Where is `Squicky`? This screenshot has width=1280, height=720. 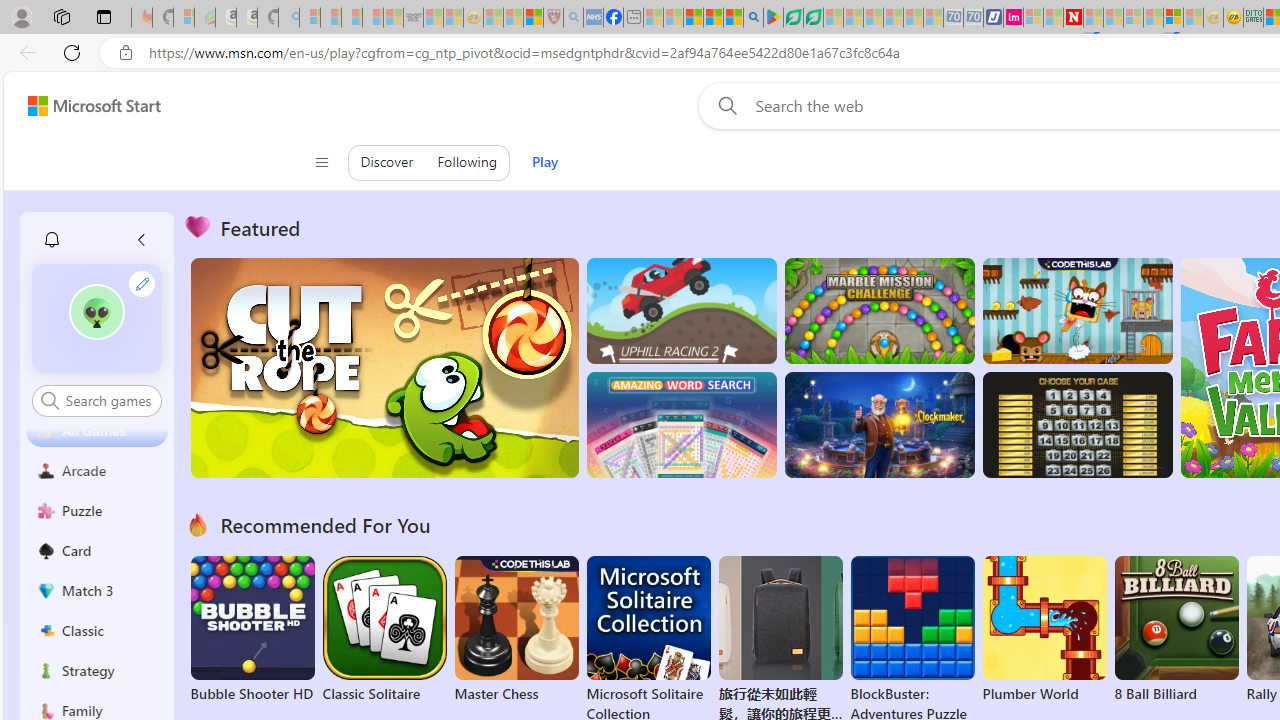 Squicky is located at coordinates (1076, 310).